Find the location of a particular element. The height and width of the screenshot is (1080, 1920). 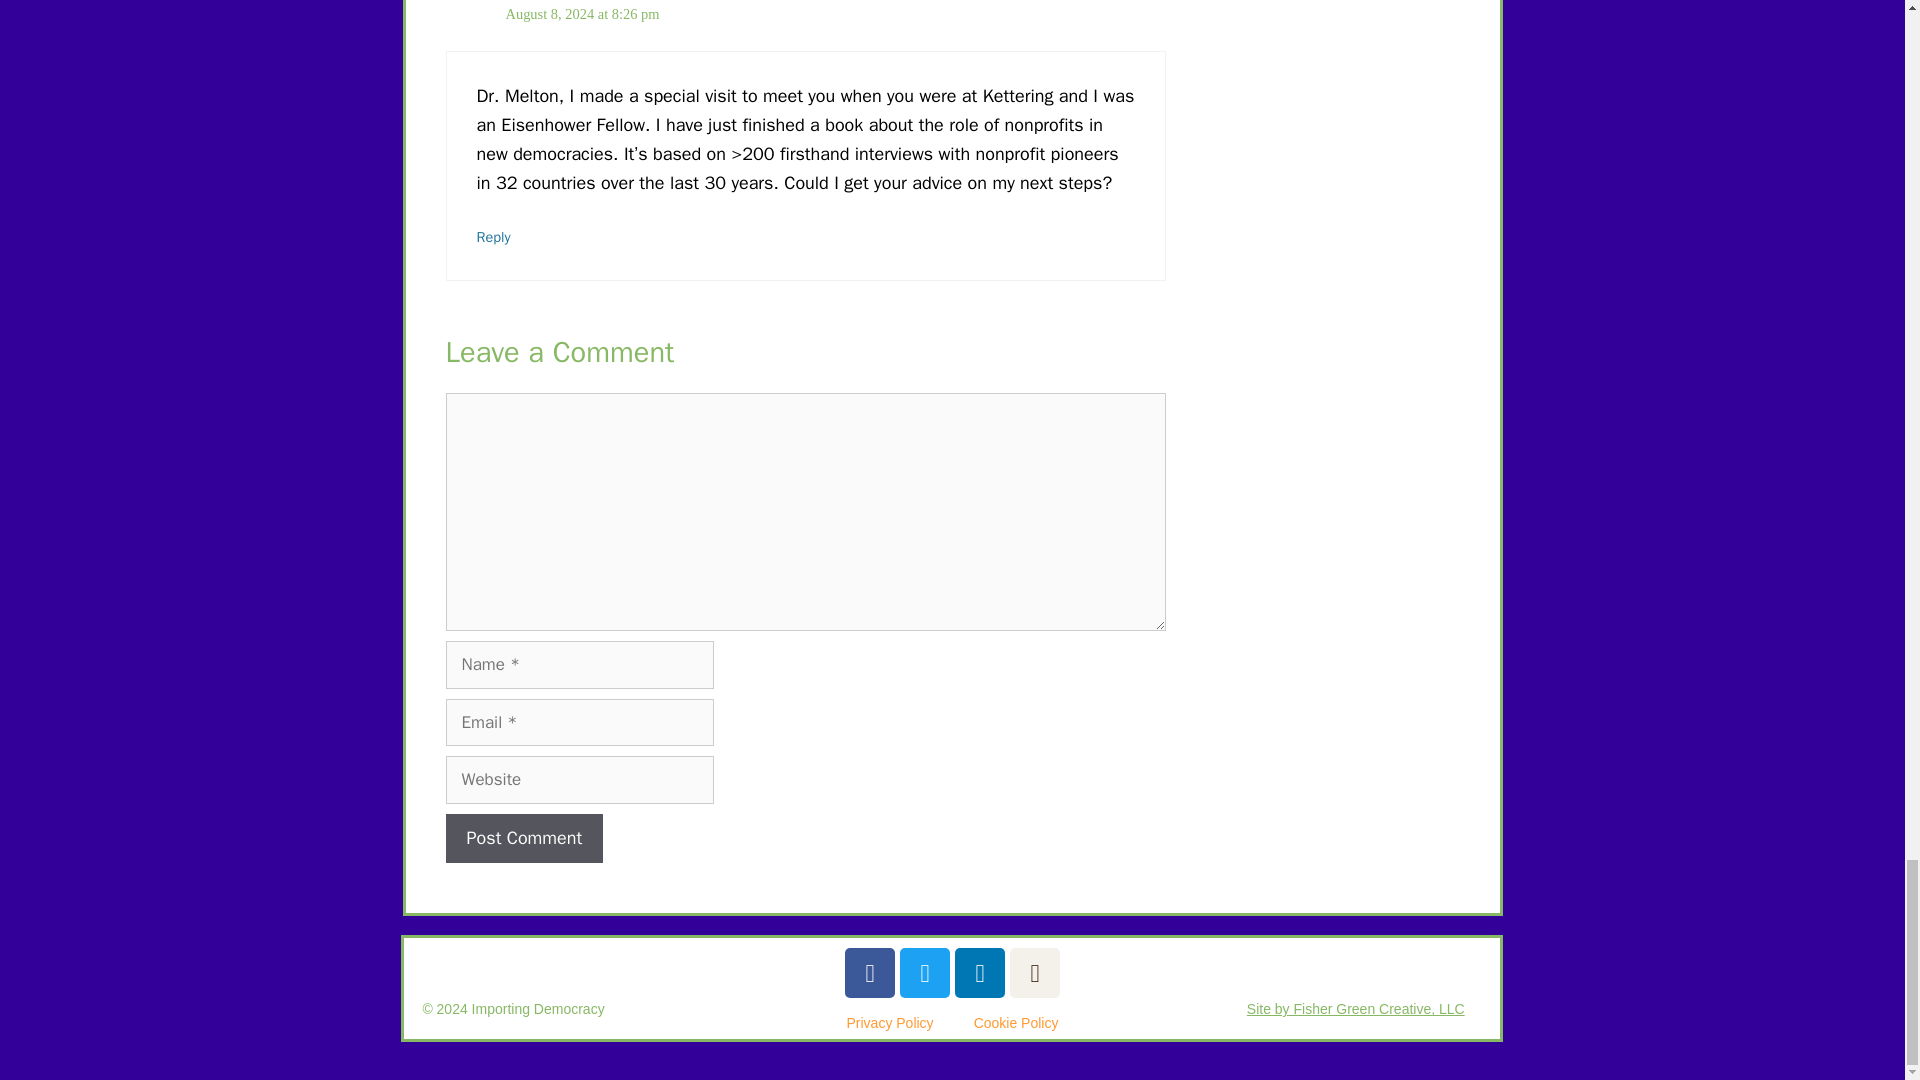

Reply is located at coordinates (493, 236).